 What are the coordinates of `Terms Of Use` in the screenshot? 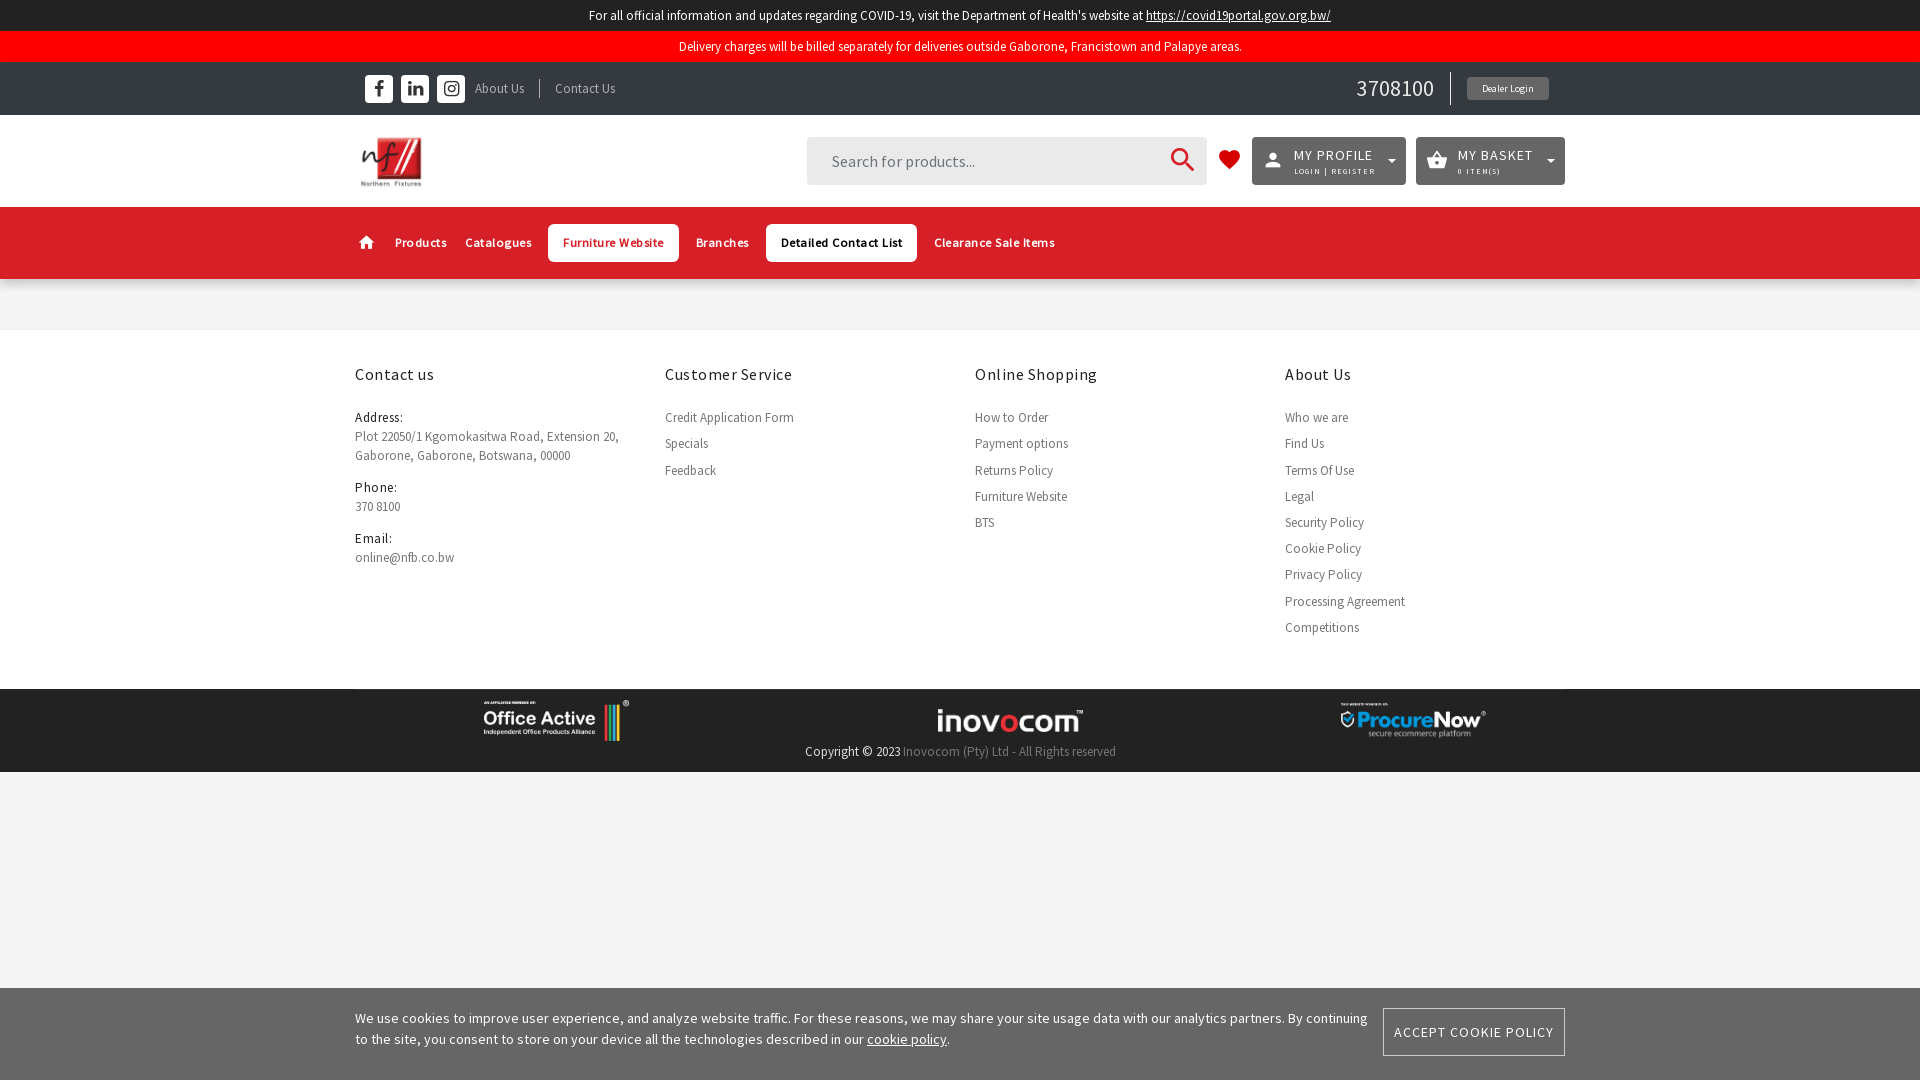 It's located at (1320, 470).